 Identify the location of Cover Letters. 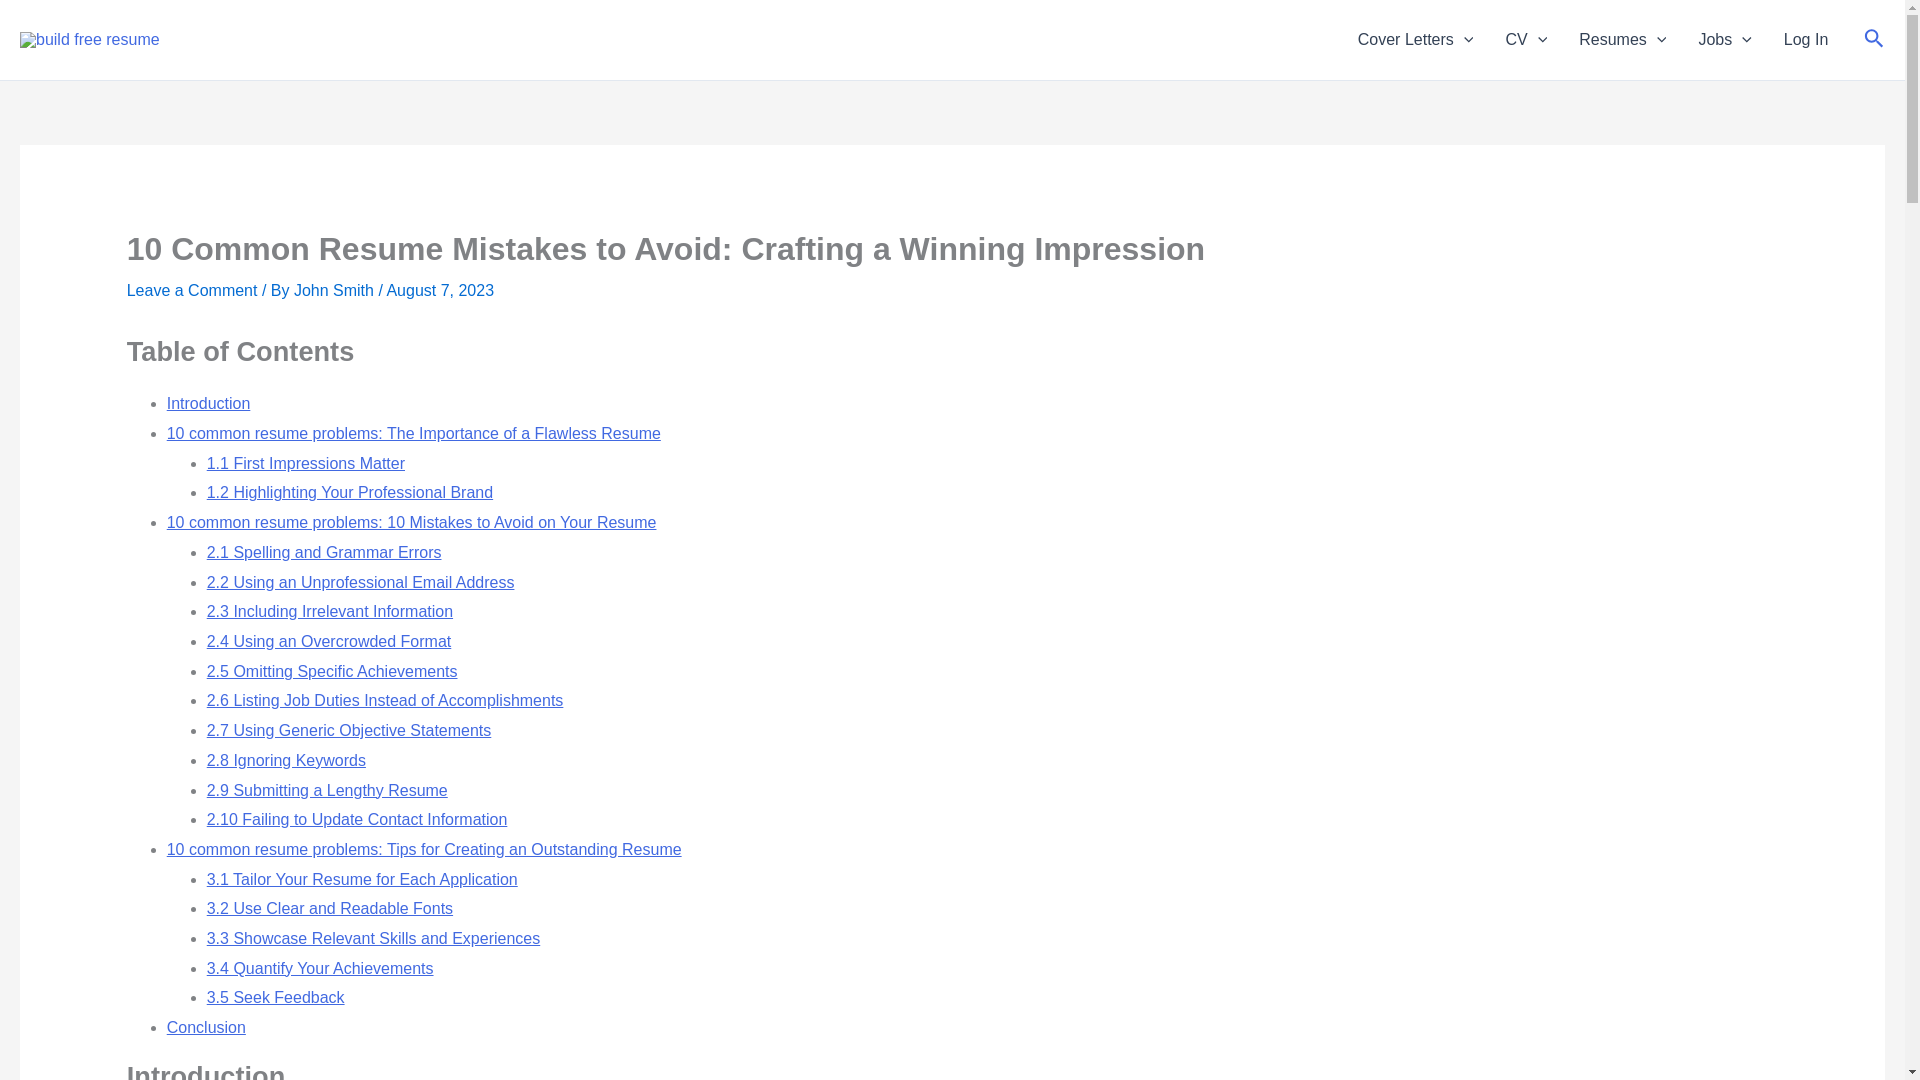
(1416, 40).